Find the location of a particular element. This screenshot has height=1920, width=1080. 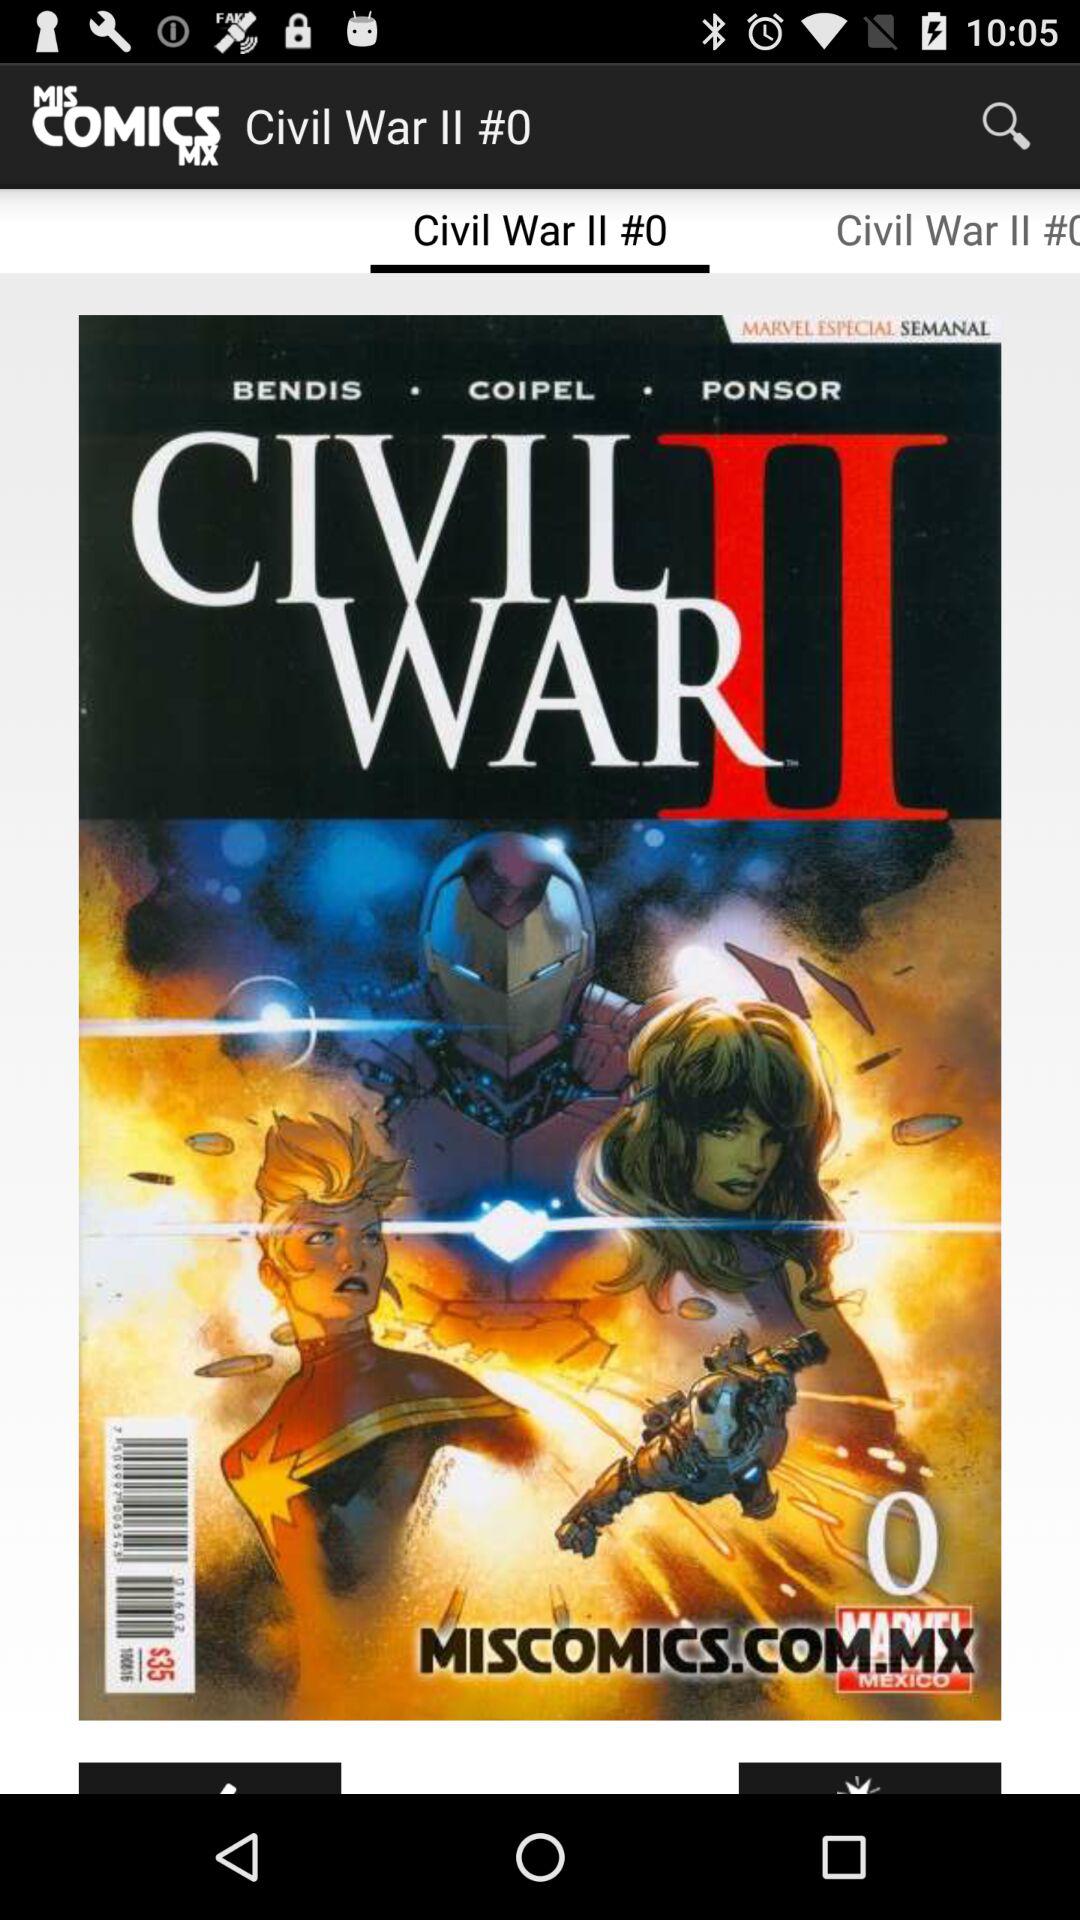

turn on the icon below civil war ii item is located at coordinates (540, 1018).